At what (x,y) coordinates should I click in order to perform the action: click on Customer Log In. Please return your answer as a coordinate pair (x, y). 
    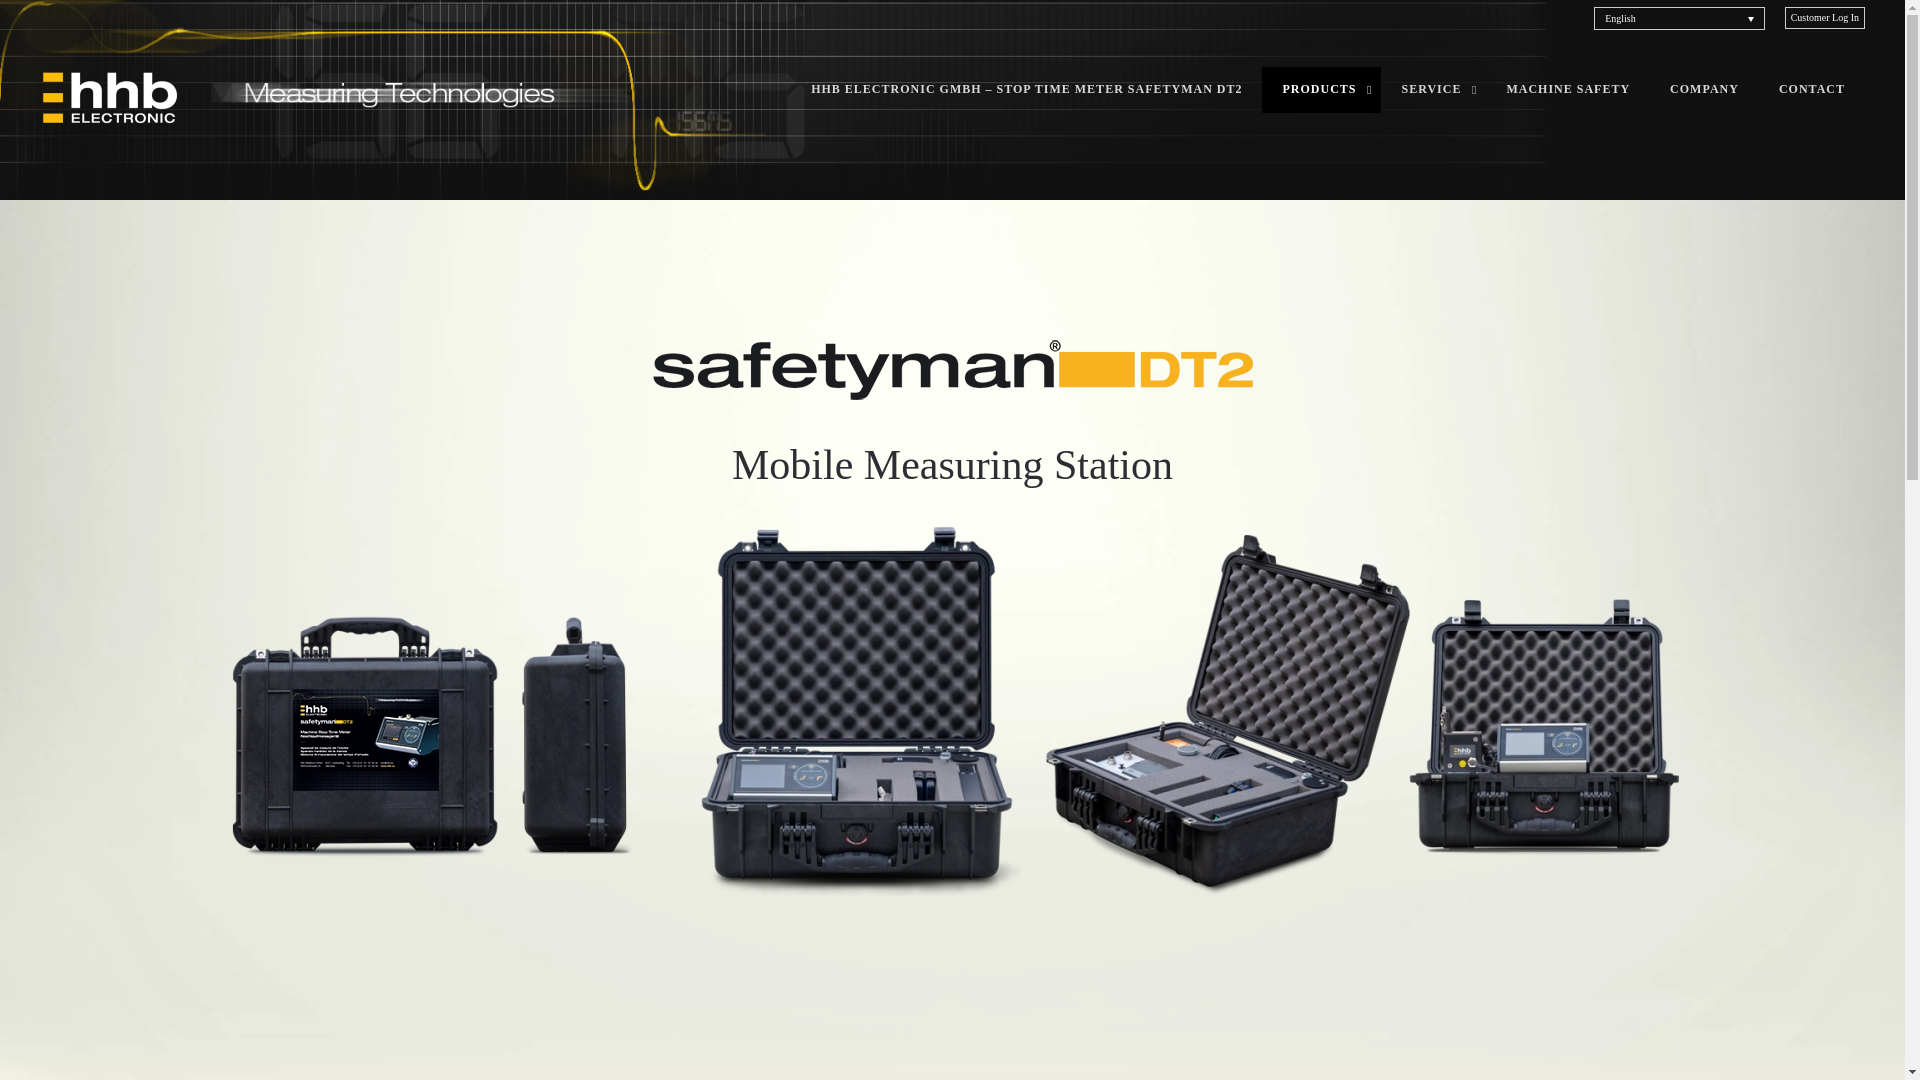
    Looking at the image, I should click on (1824, 16).